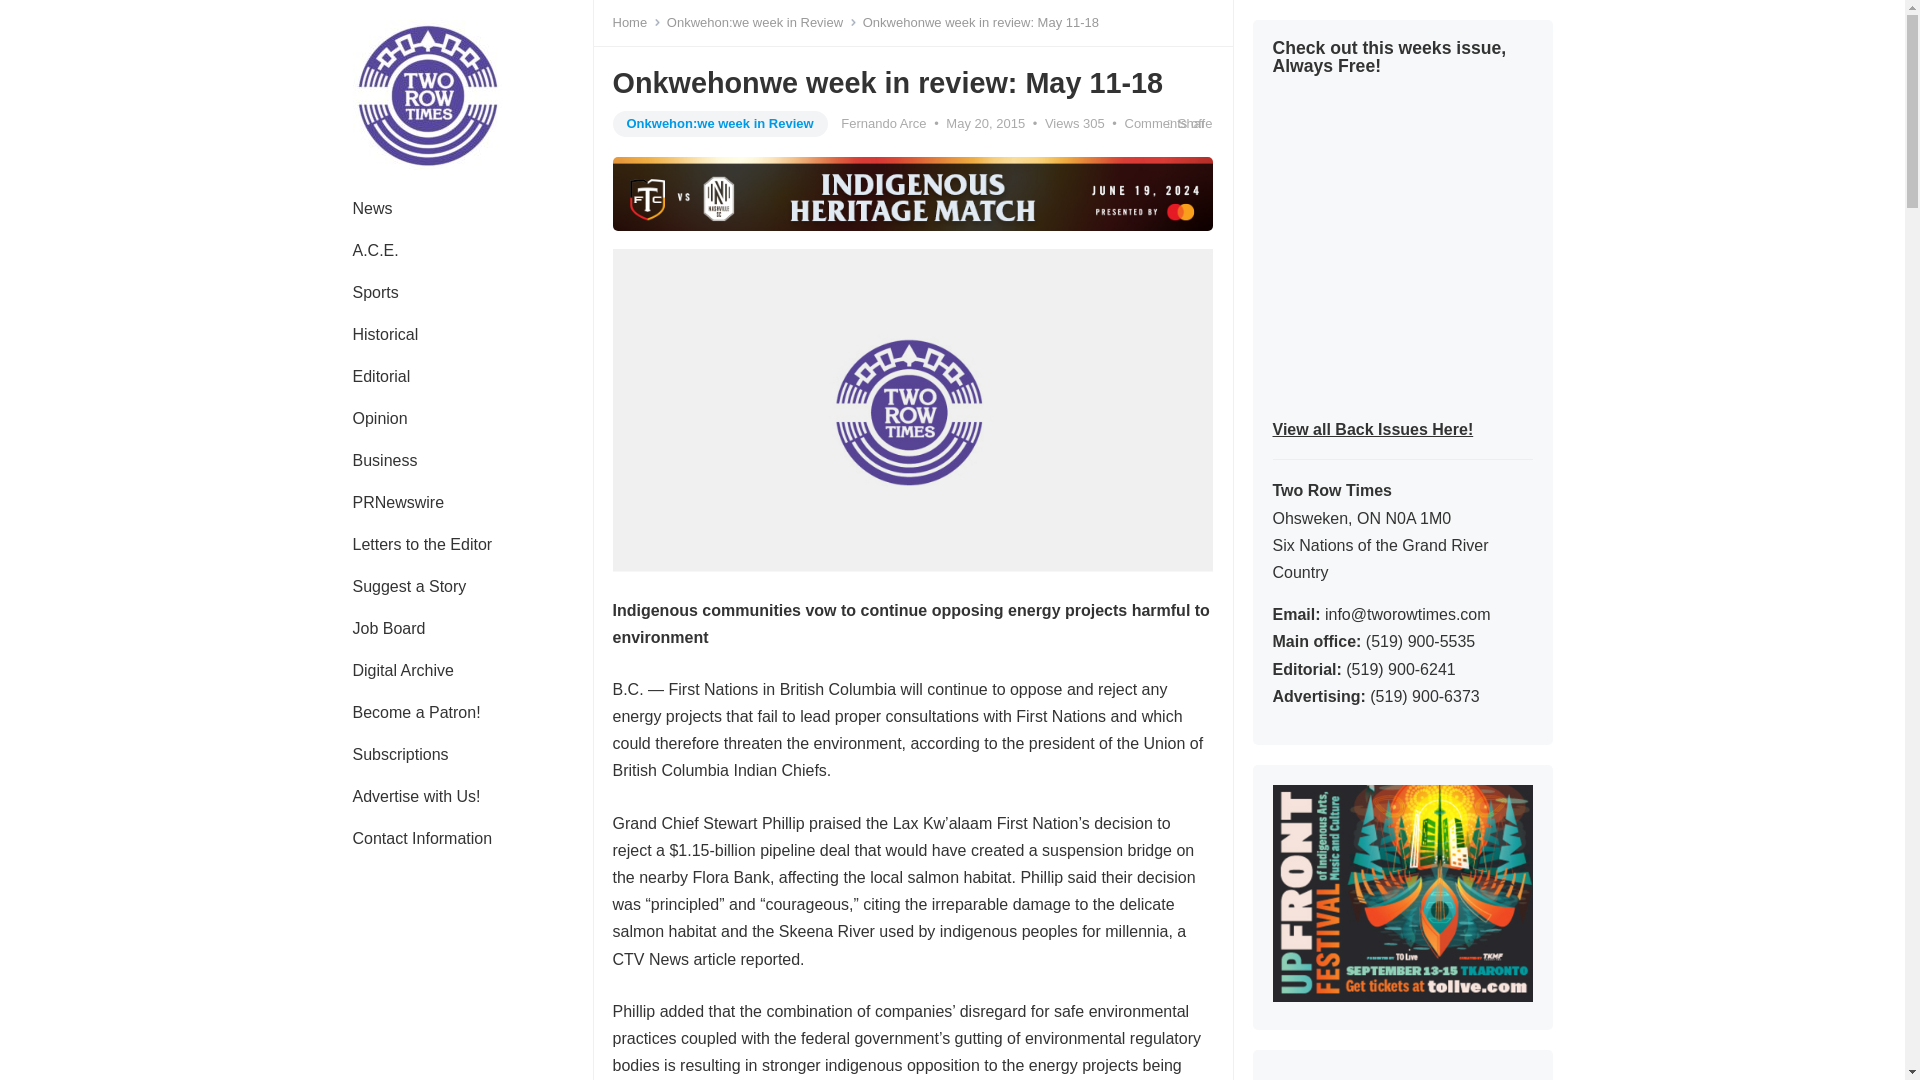 The height and width of the screenshot is (1080, 1920). Describe the element at coordinates (375, 293) in the screenshot. I see `Sports` at that location.